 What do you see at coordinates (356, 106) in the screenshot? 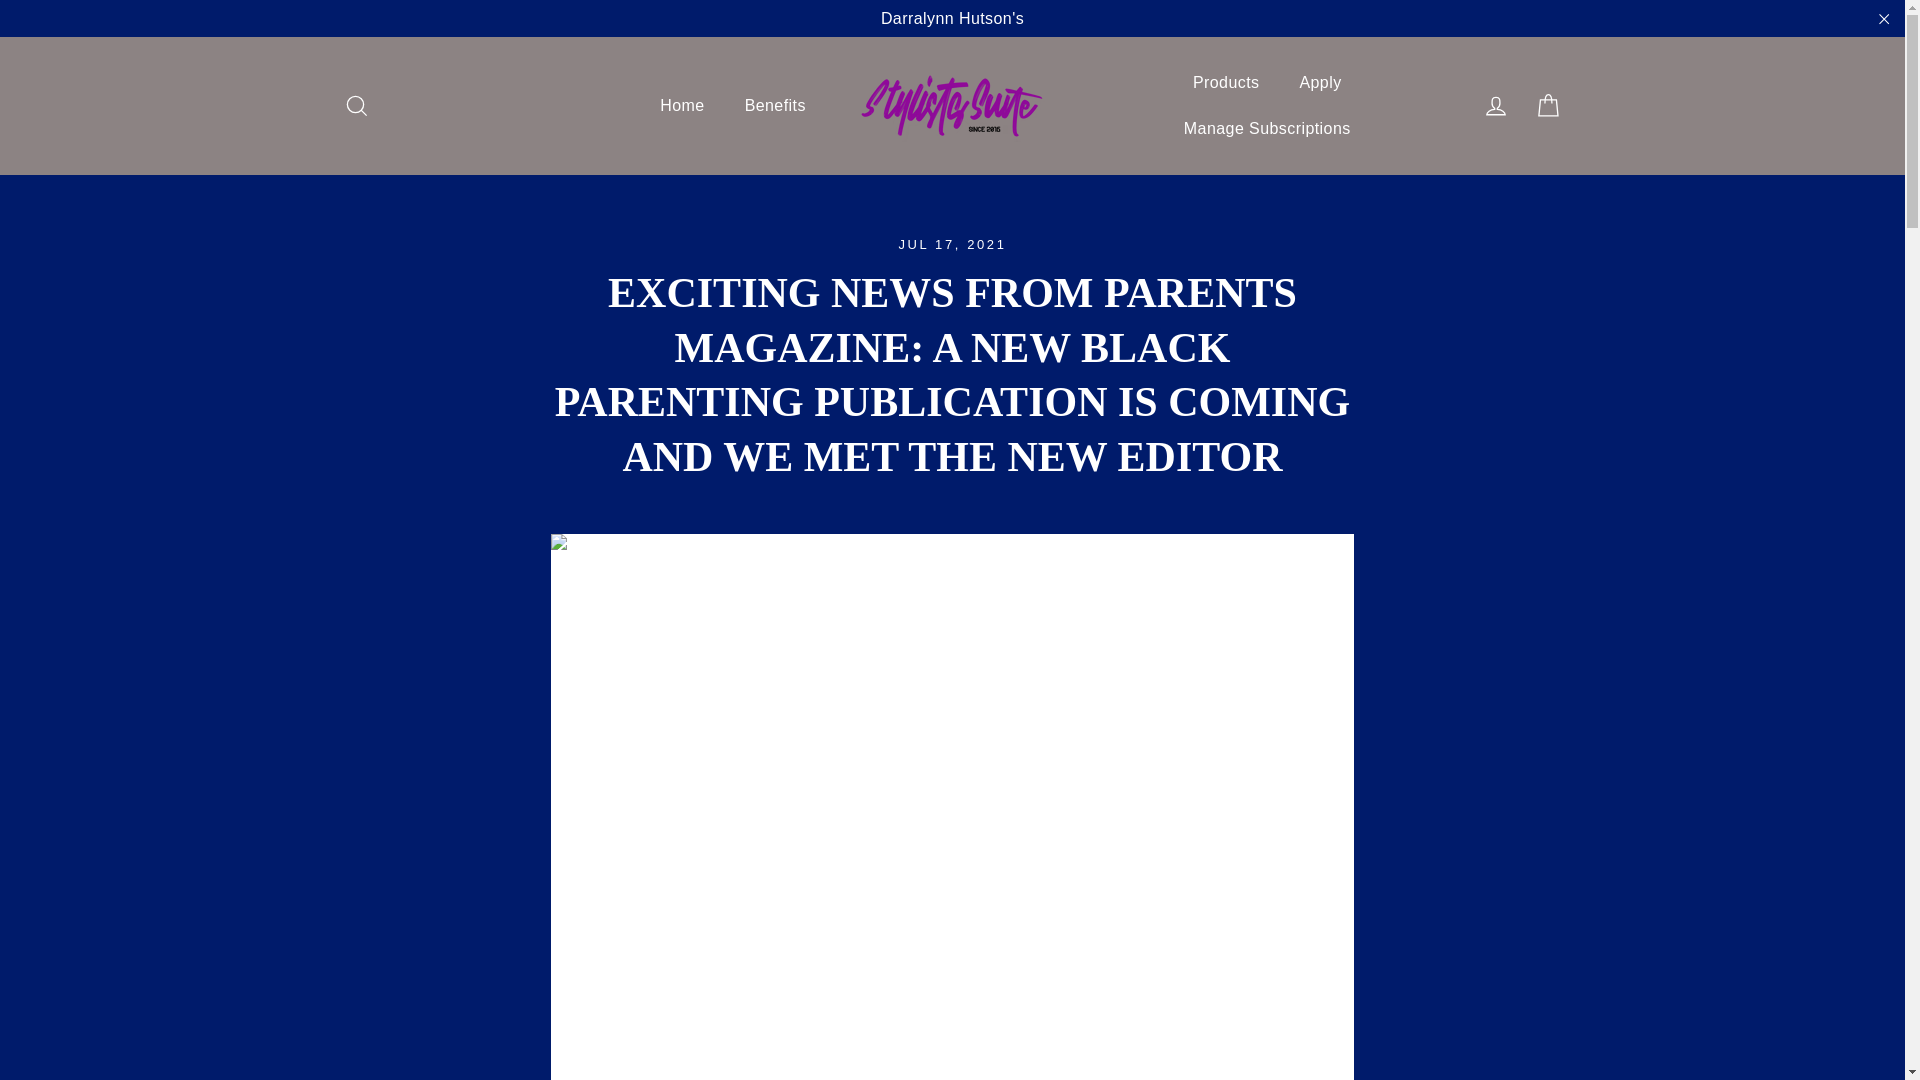
I see `Search` at bounding box center [356, 106].